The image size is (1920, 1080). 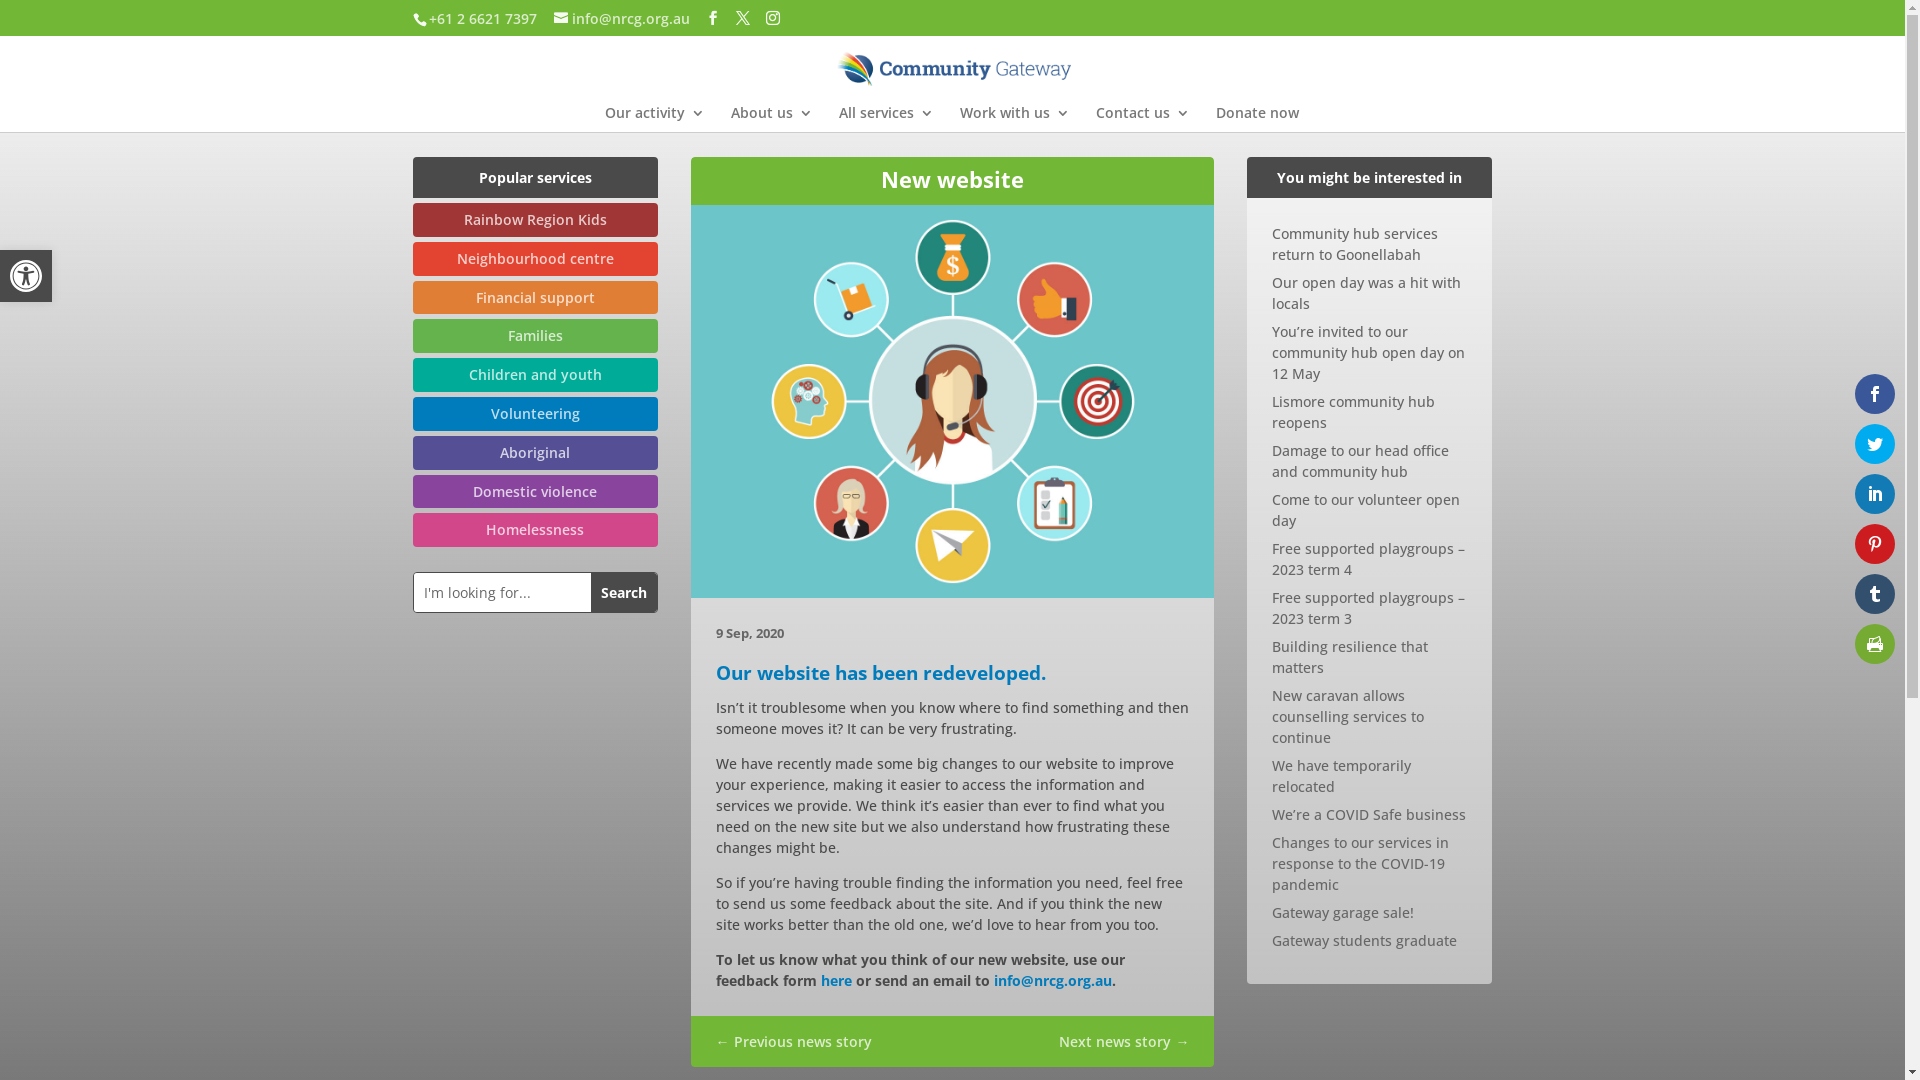 What do you see at coordinates (535, 453) in the screenshot?
I see `Aboriginal` at bounding box center [535, 453].